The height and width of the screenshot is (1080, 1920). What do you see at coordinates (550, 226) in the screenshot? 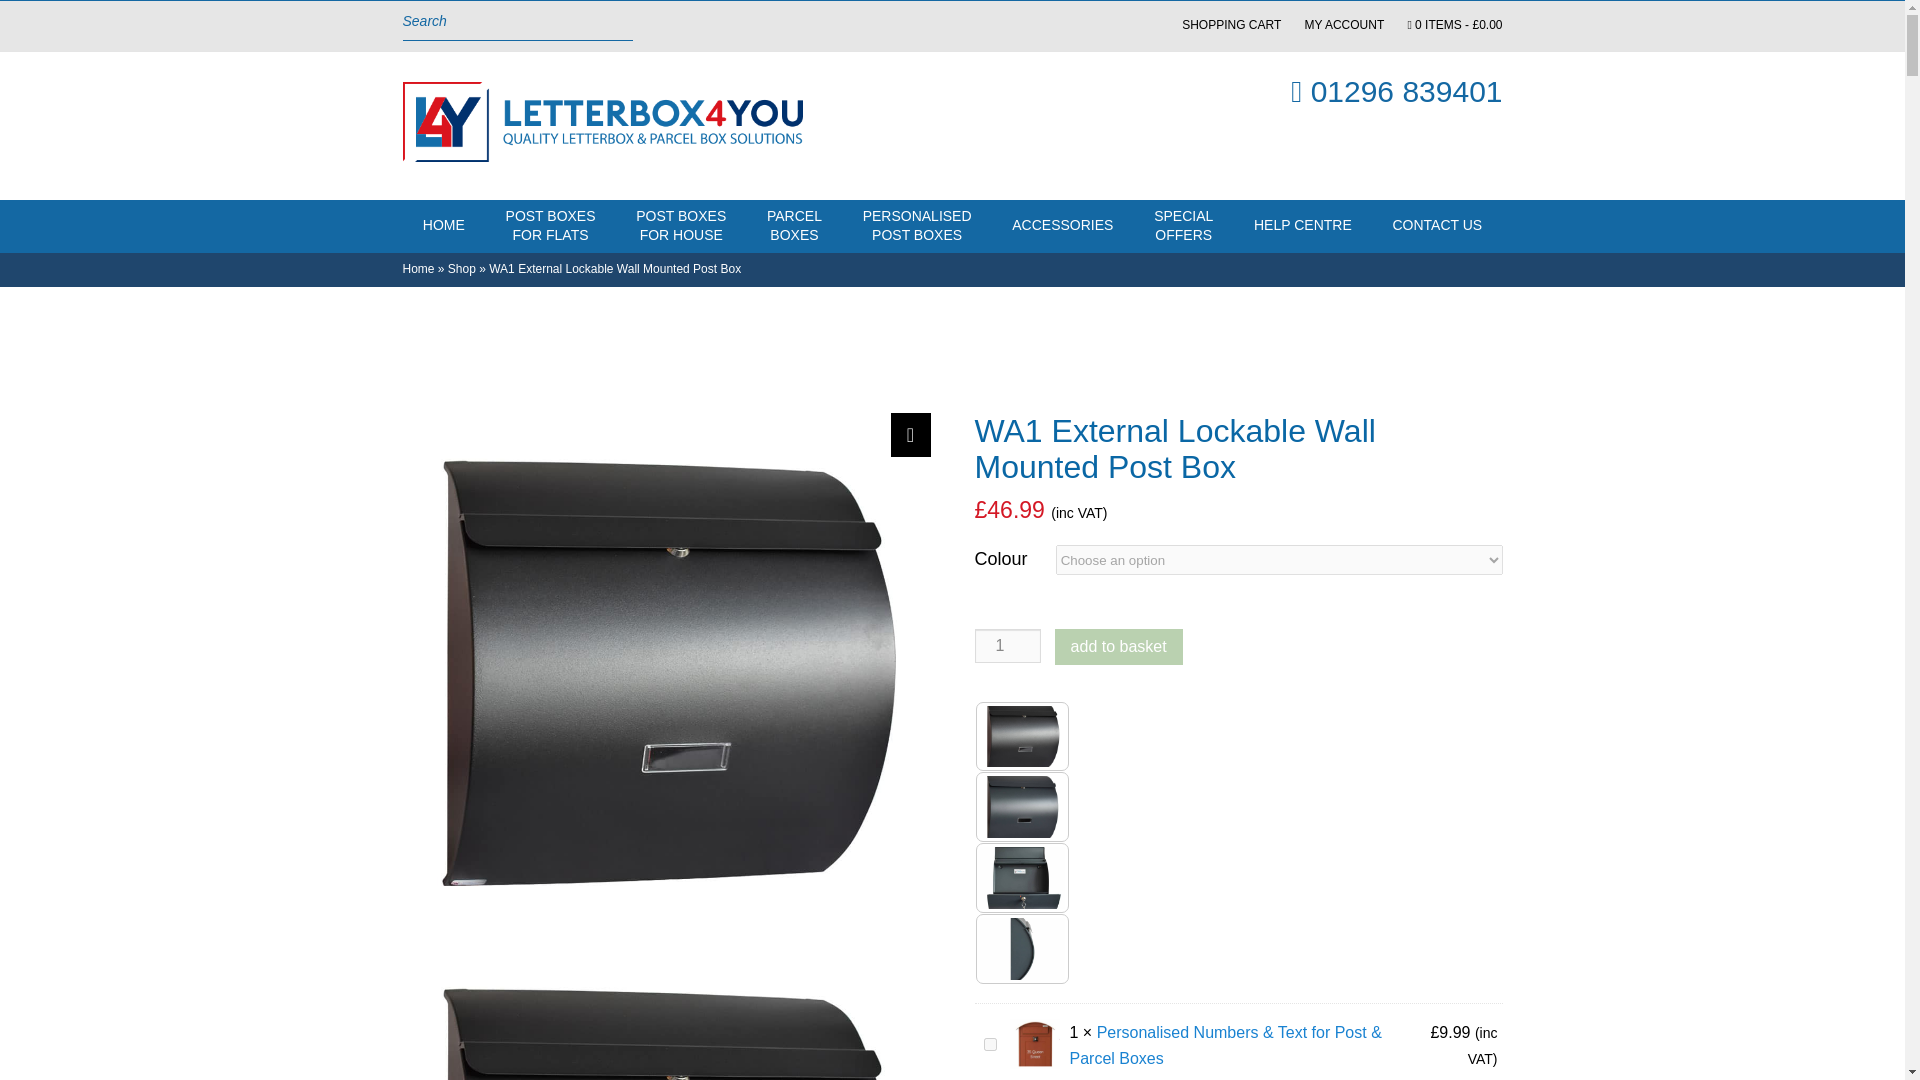
I see `Home` at bounding box center [550, 226].